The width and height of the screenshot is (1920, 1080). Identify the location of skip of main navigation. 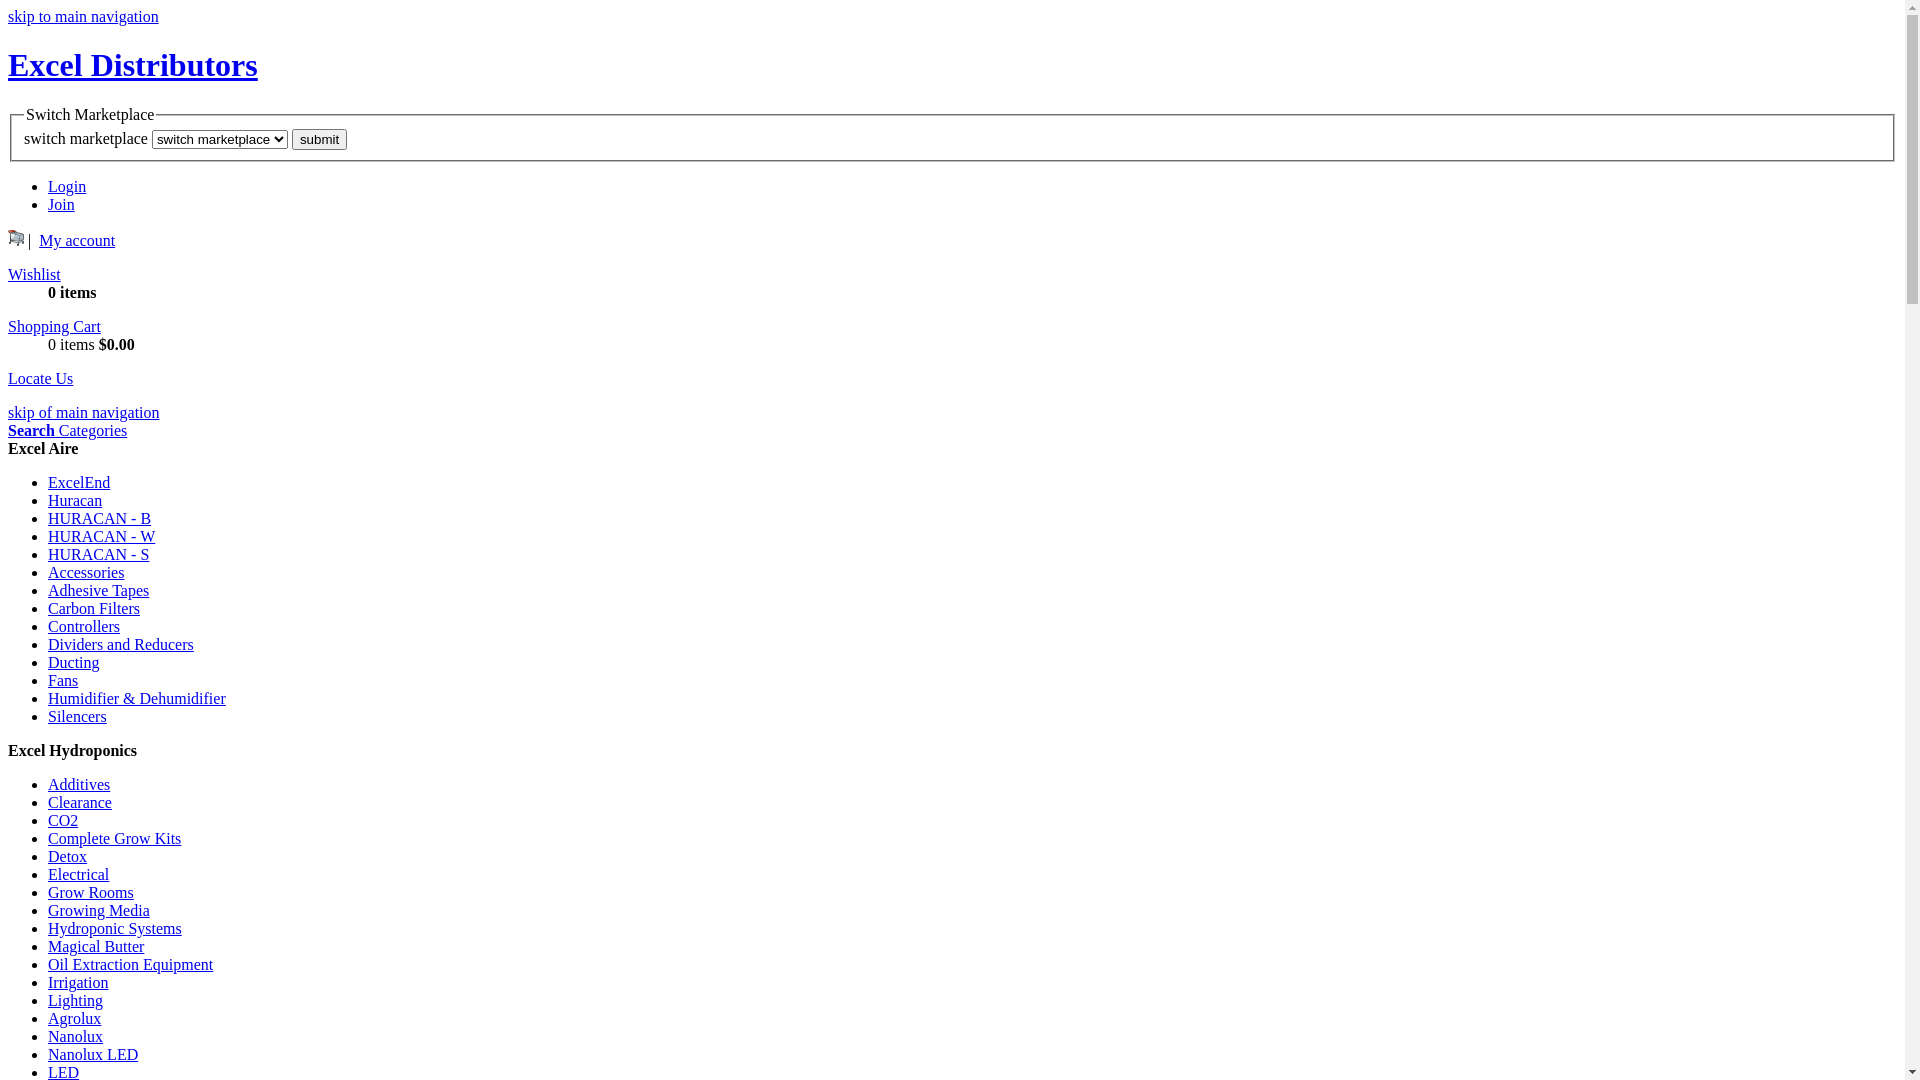
(84, 412).